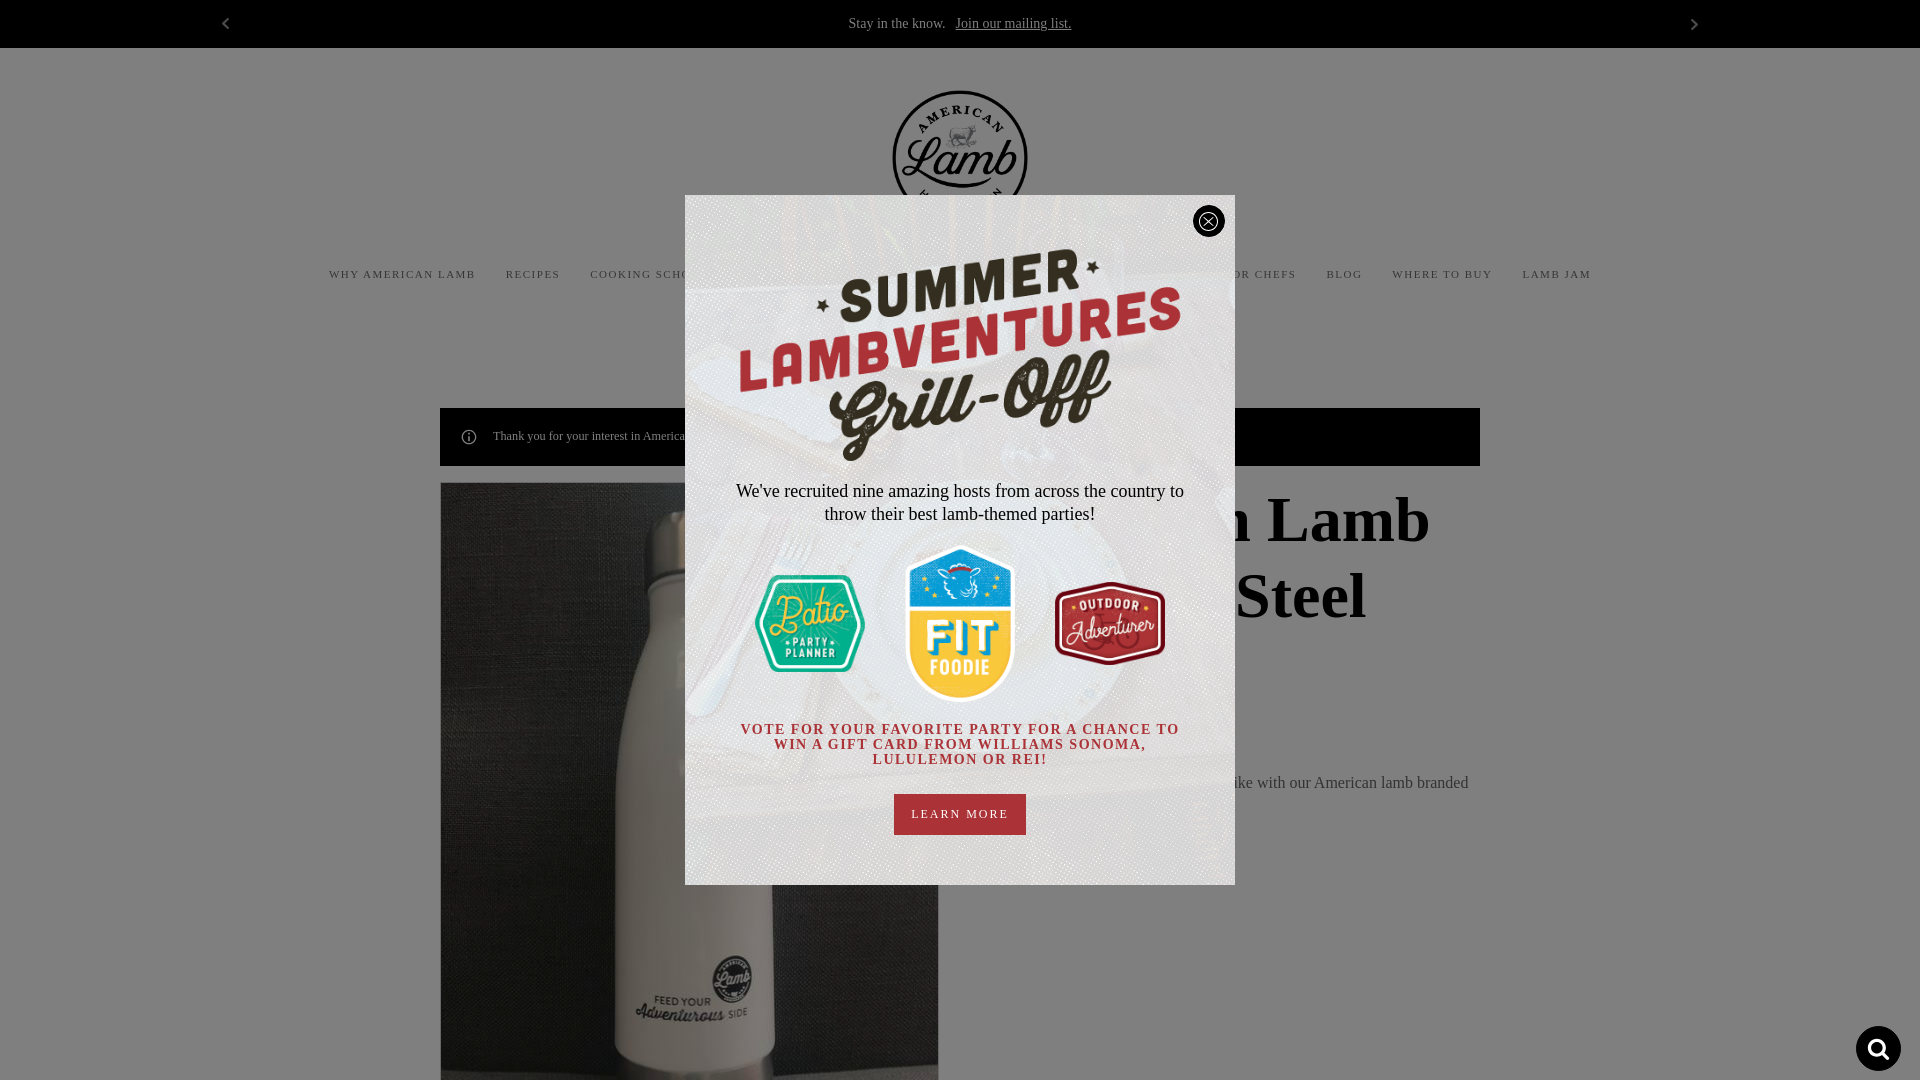 The height and width of the screenshot is (1080, 1920). I want to click on SUSTAINABILITY, so click(794, 274).